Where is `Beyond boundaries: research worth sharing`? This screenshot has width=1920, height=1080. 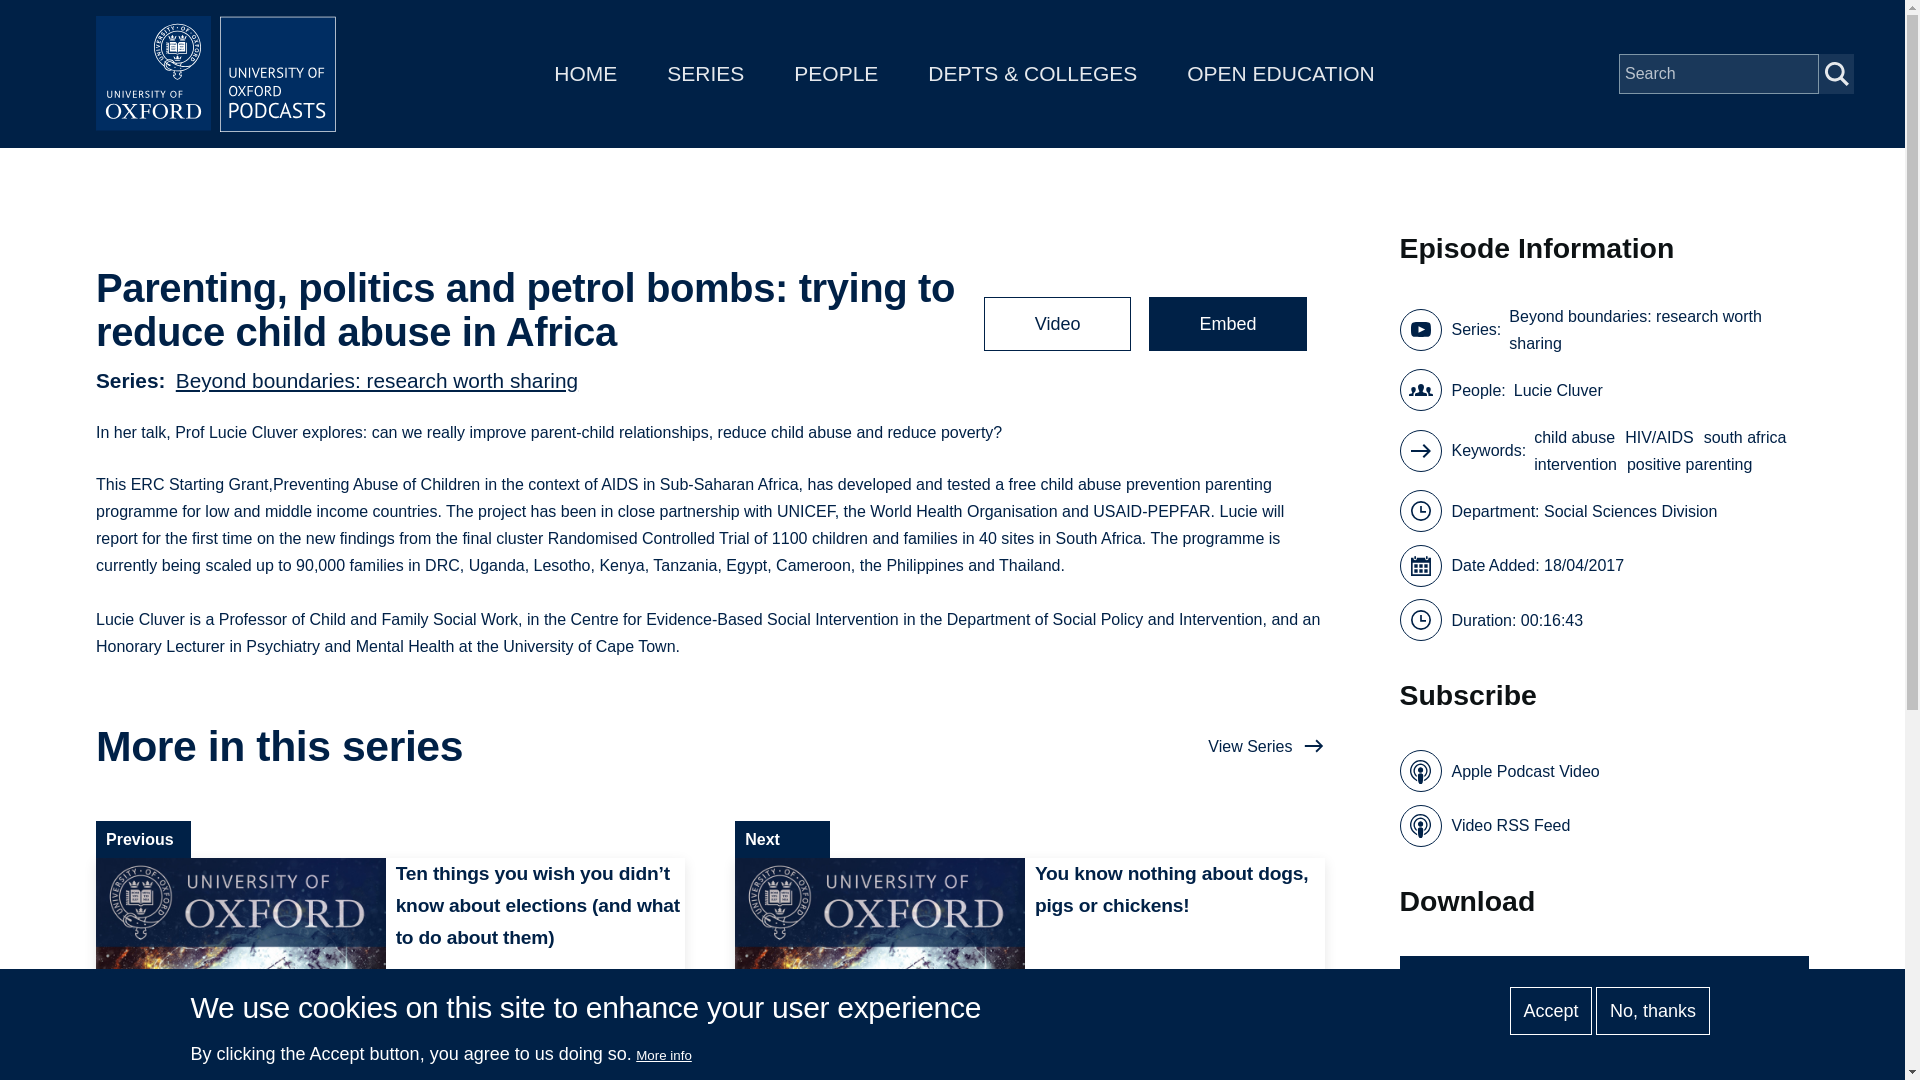
Beyond boundaries: research worth sharing is located at coordinates (1654, 330).